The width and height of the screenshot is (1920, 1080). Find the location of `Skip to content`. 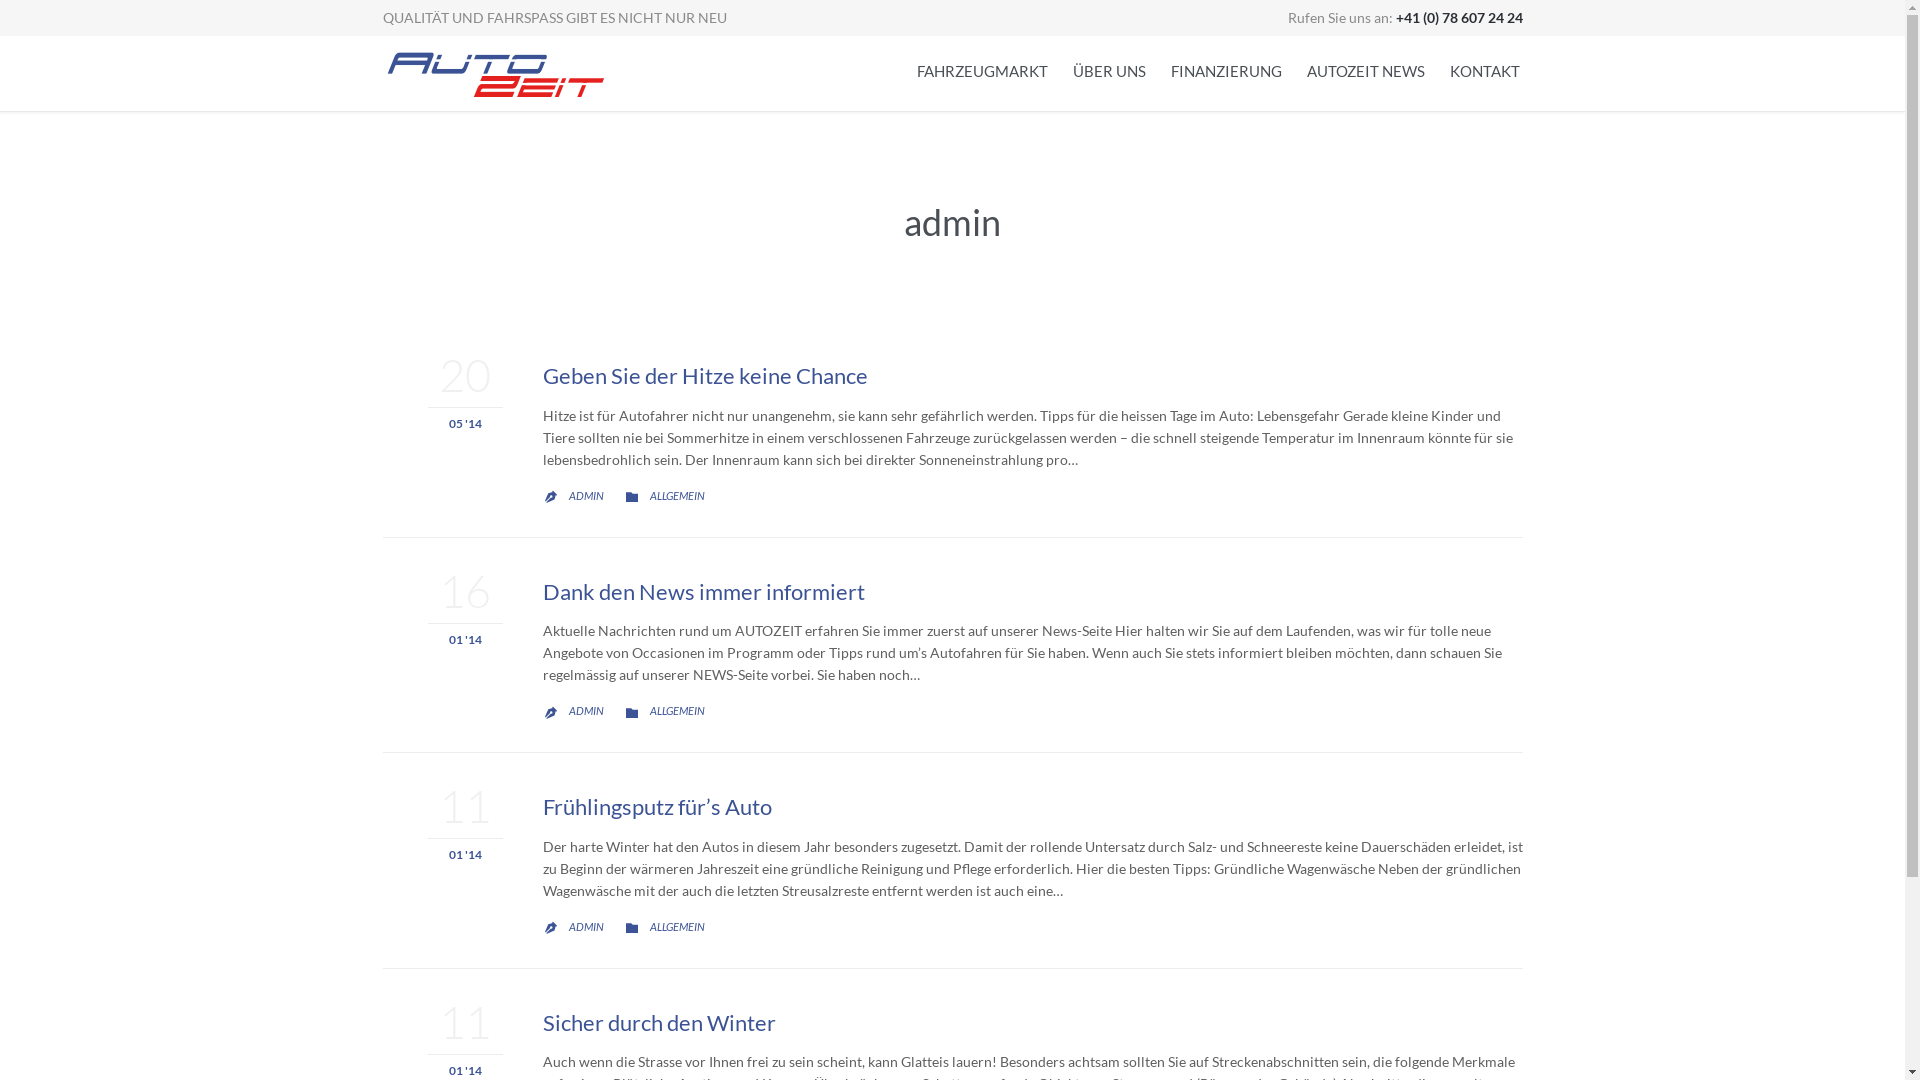

Skip to content is located at coordinates (1534, 54).